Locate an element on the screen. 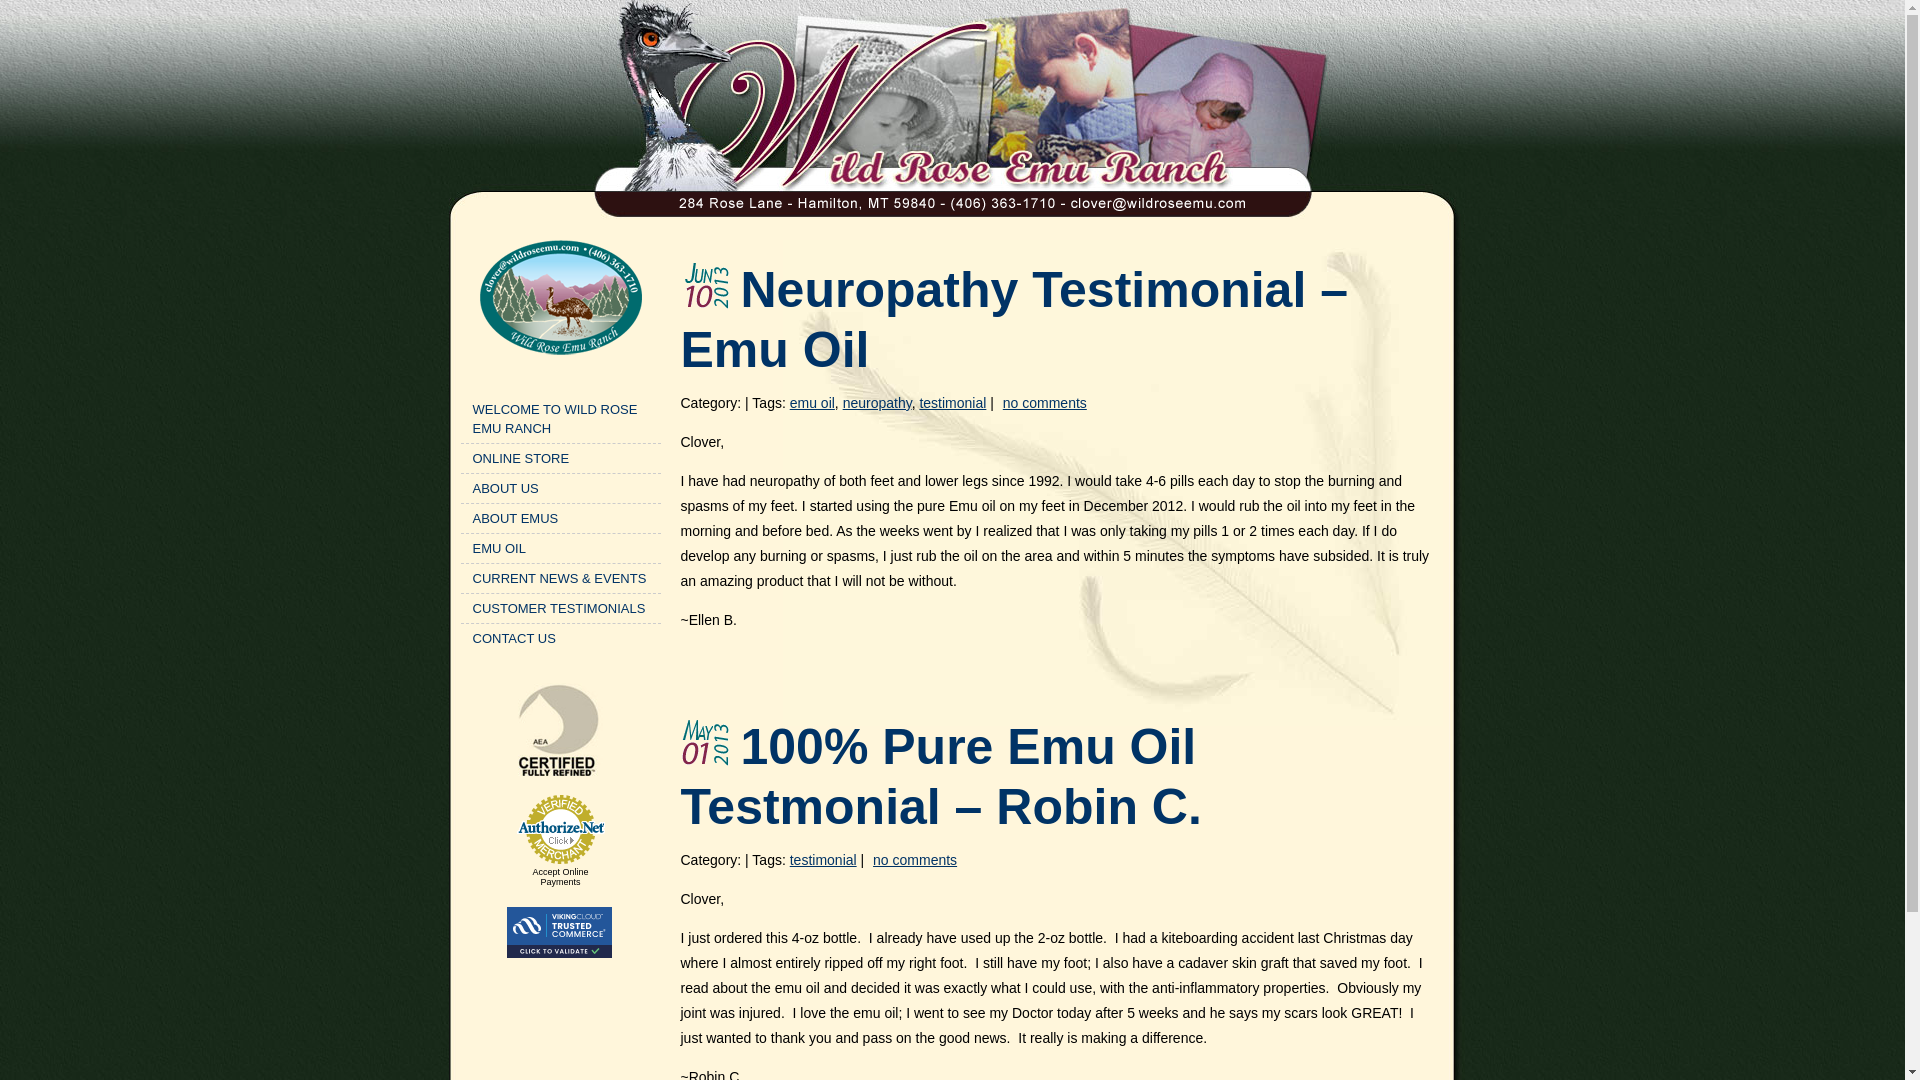  no comments is located at coordinates (914, 860).